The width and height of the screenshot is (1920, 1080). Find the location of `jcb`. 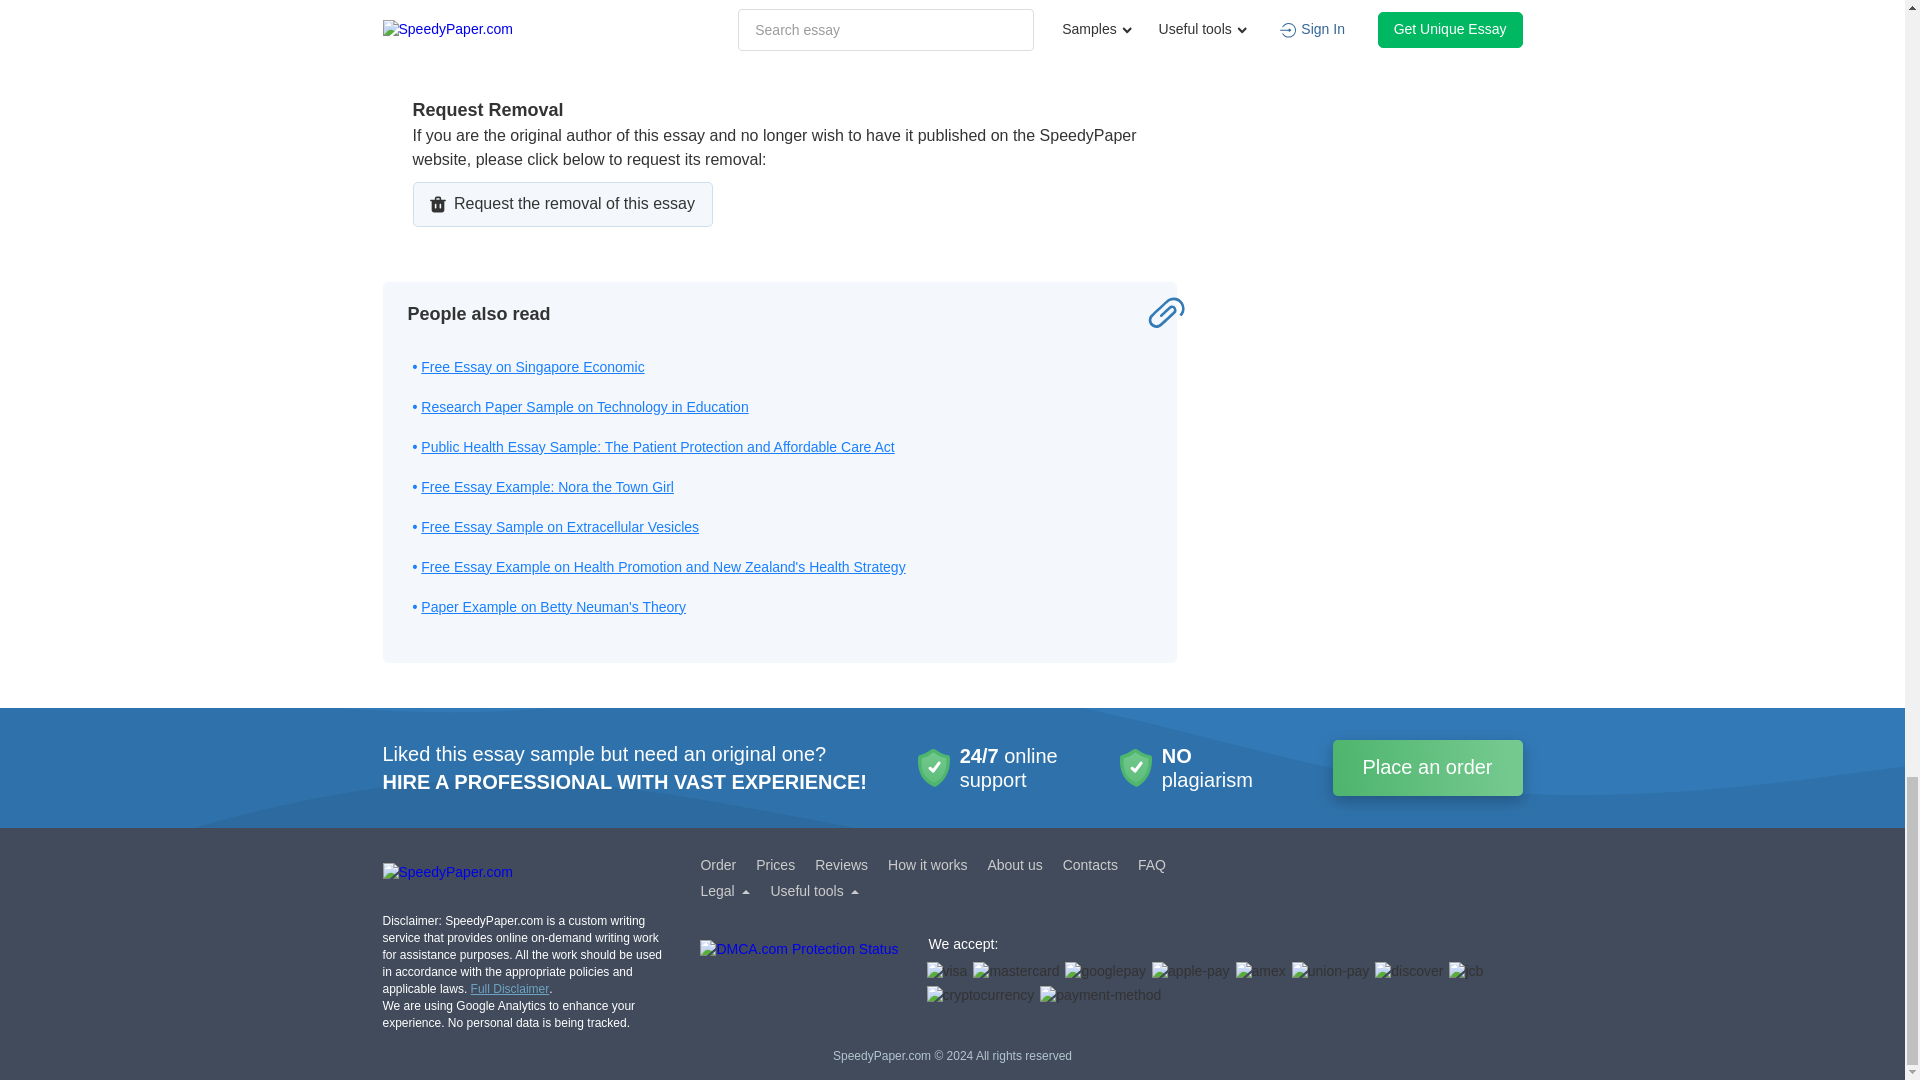

jcb is located at coordinates (1466, 972).